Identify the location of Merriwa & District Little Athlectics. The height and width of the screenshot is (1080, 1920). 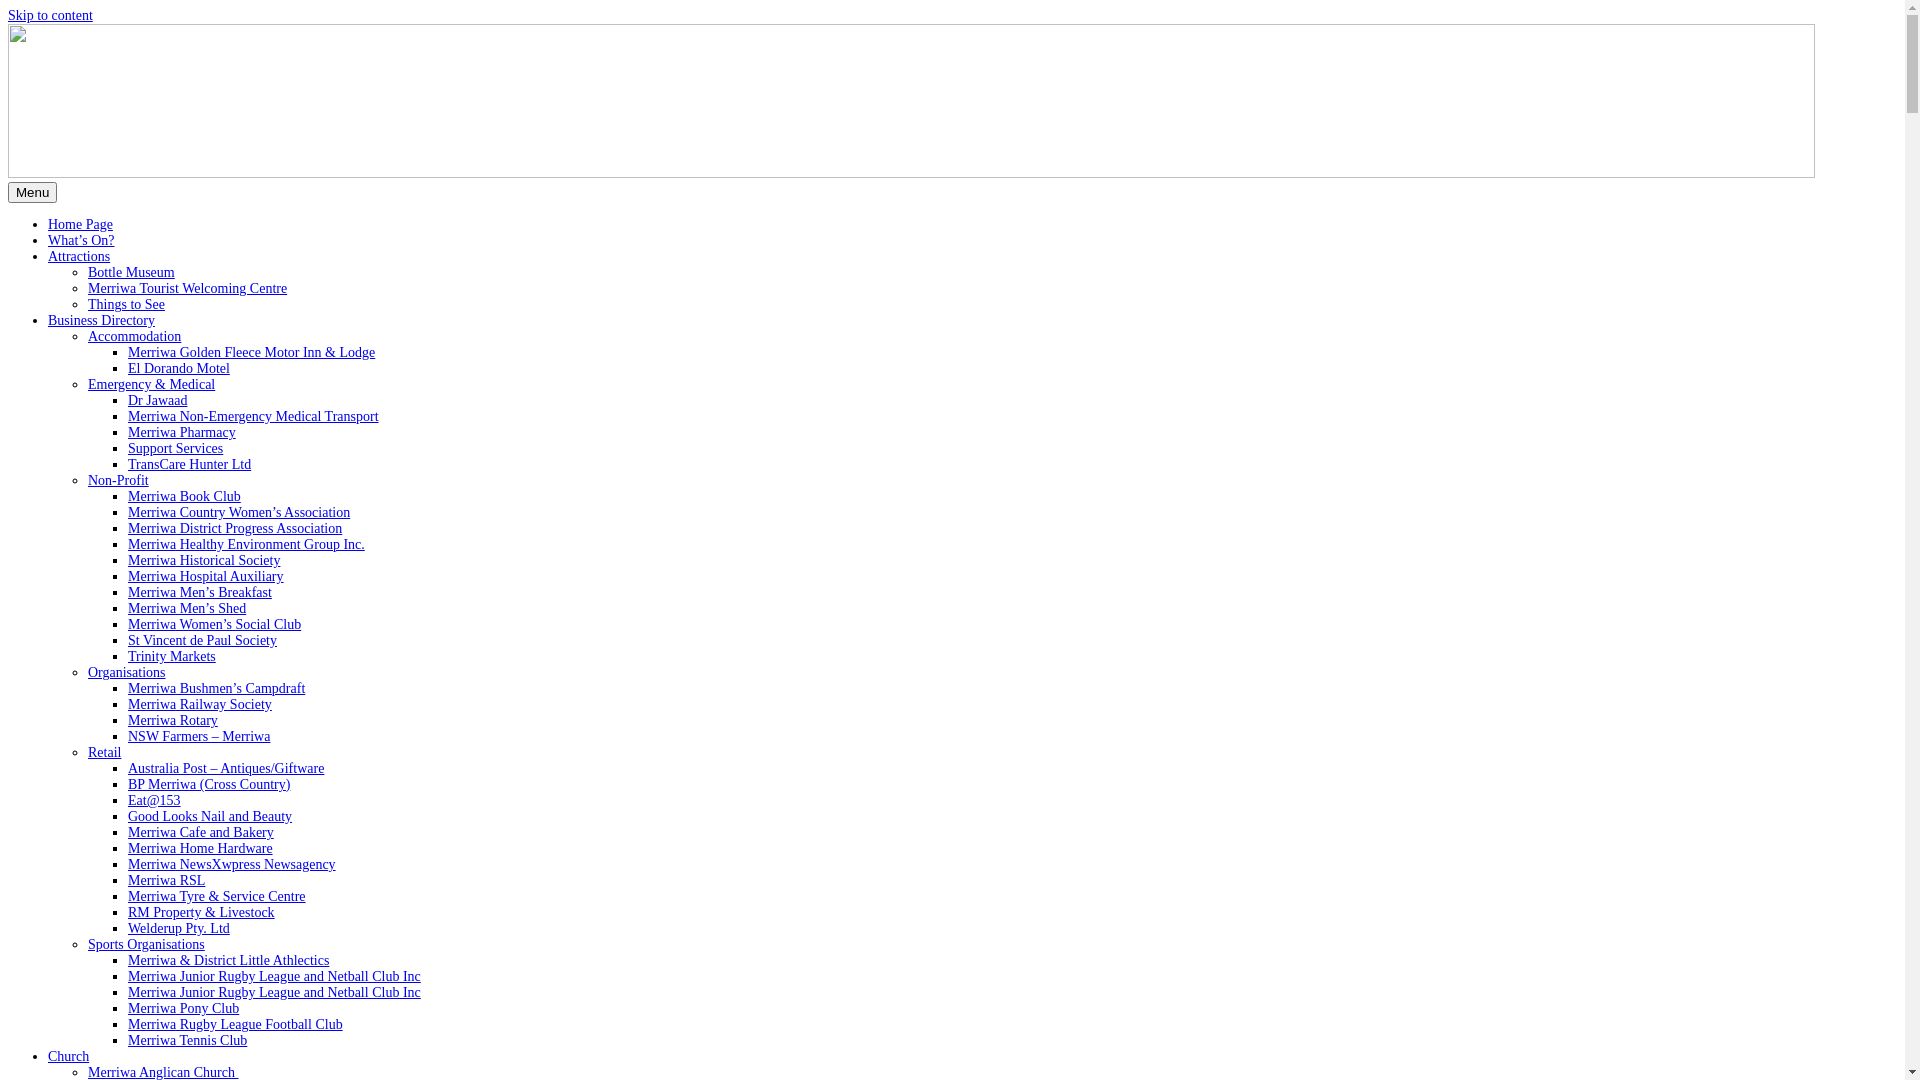
(228, 960).